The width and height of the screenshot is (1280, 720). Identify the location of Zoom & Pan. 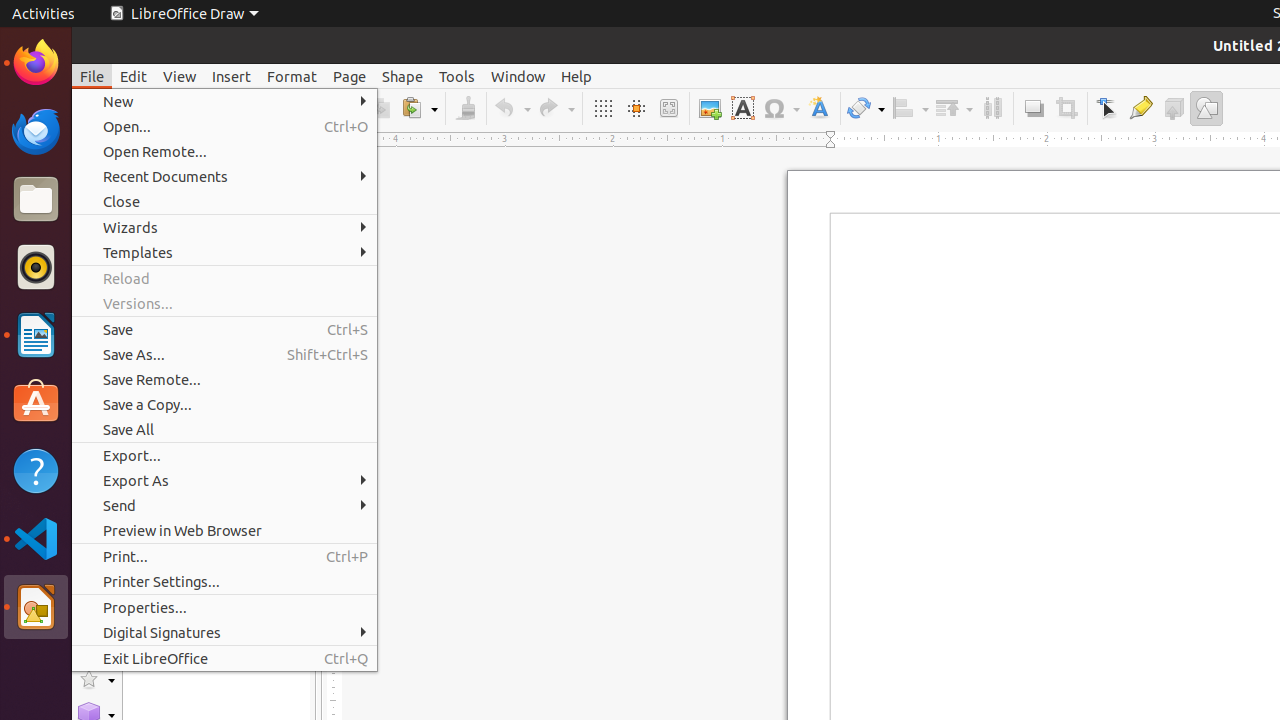
(668, 108).